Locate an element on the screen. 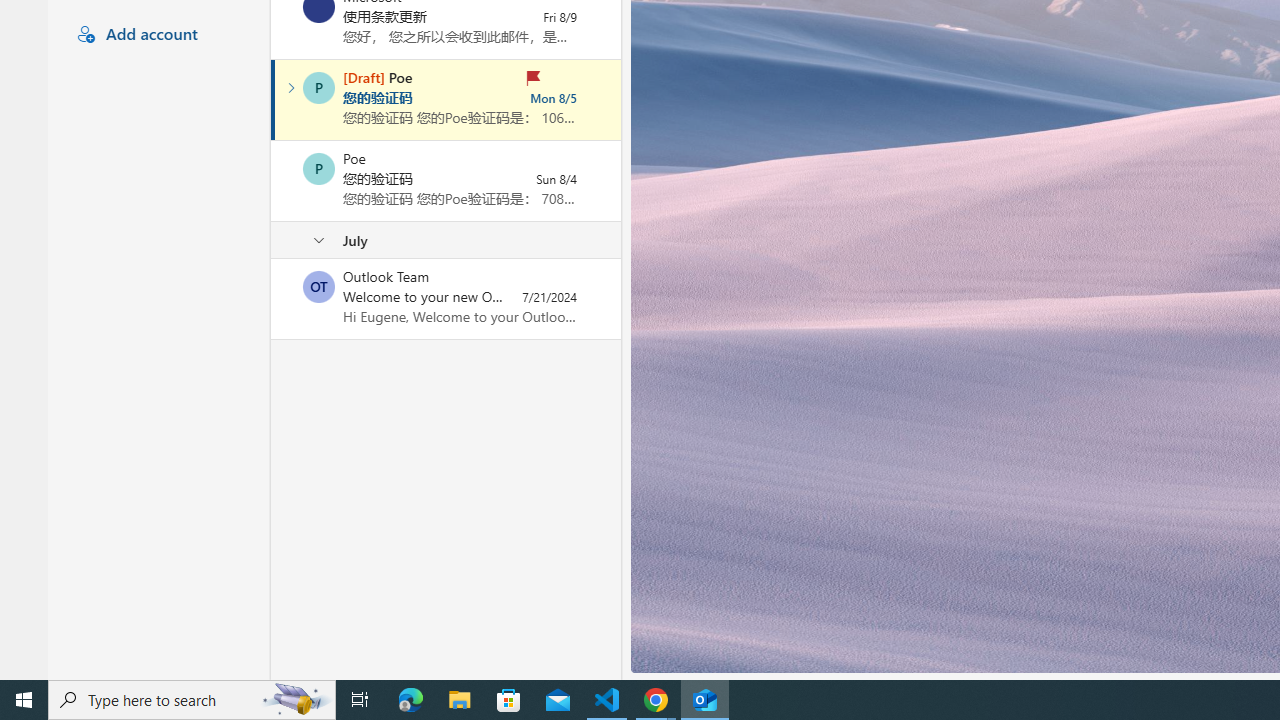 The image size is (1280, 720). Expand conversation is located at coordinates (291, 88).